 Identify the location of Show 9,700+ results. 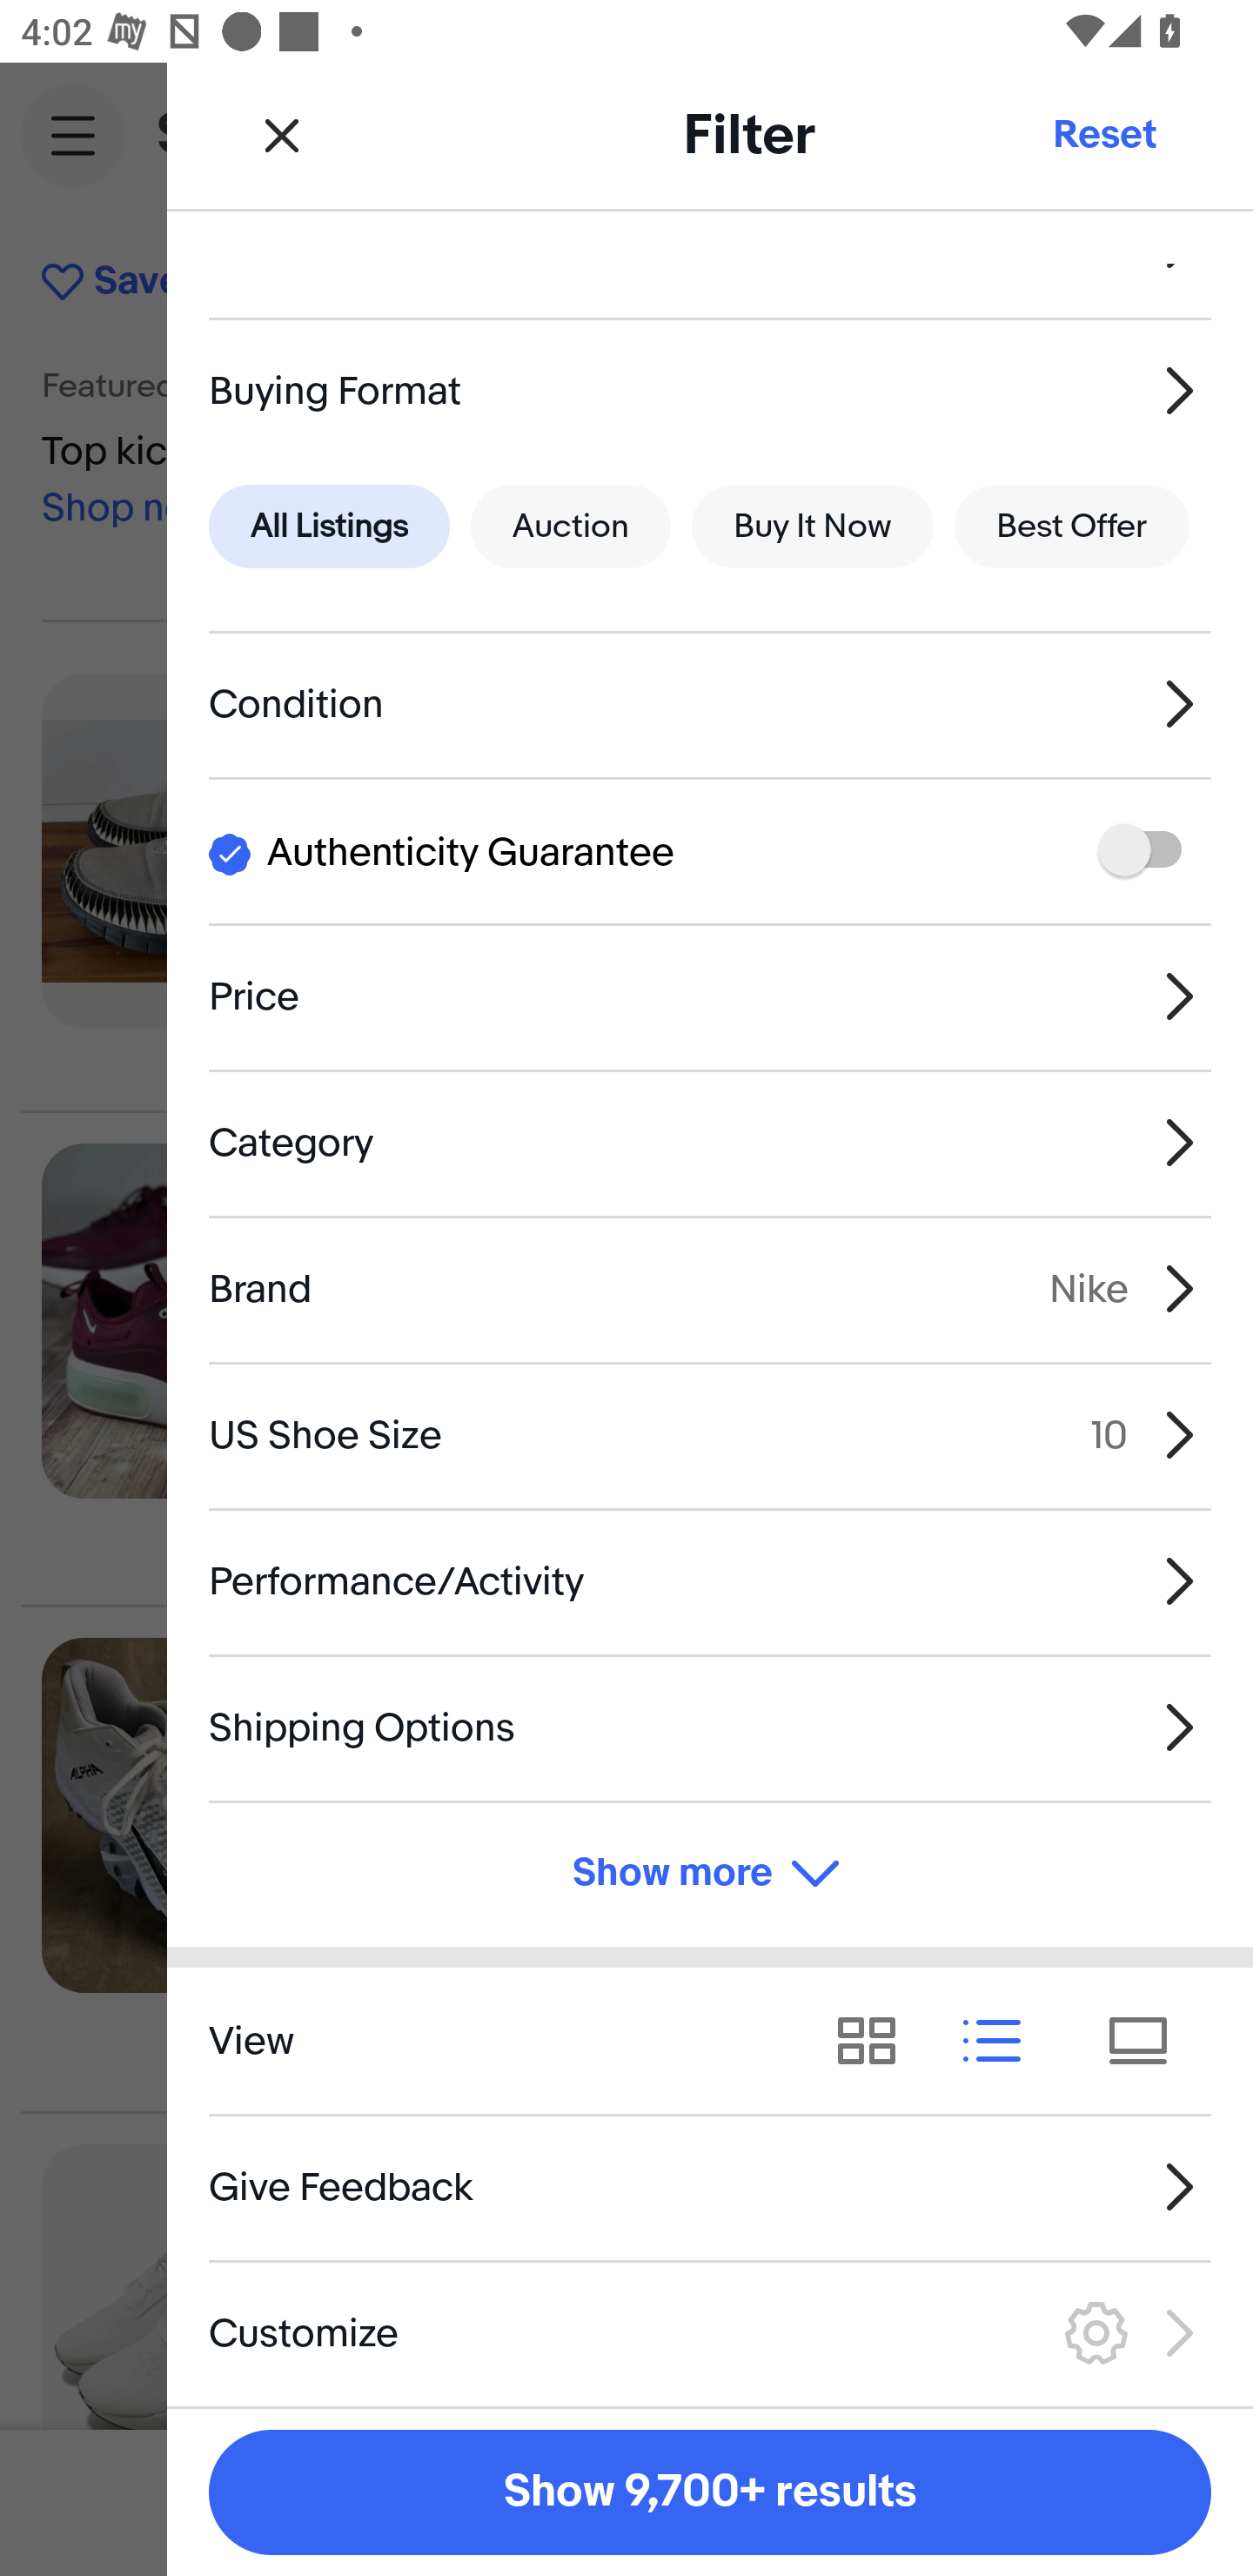
(710, 2492).